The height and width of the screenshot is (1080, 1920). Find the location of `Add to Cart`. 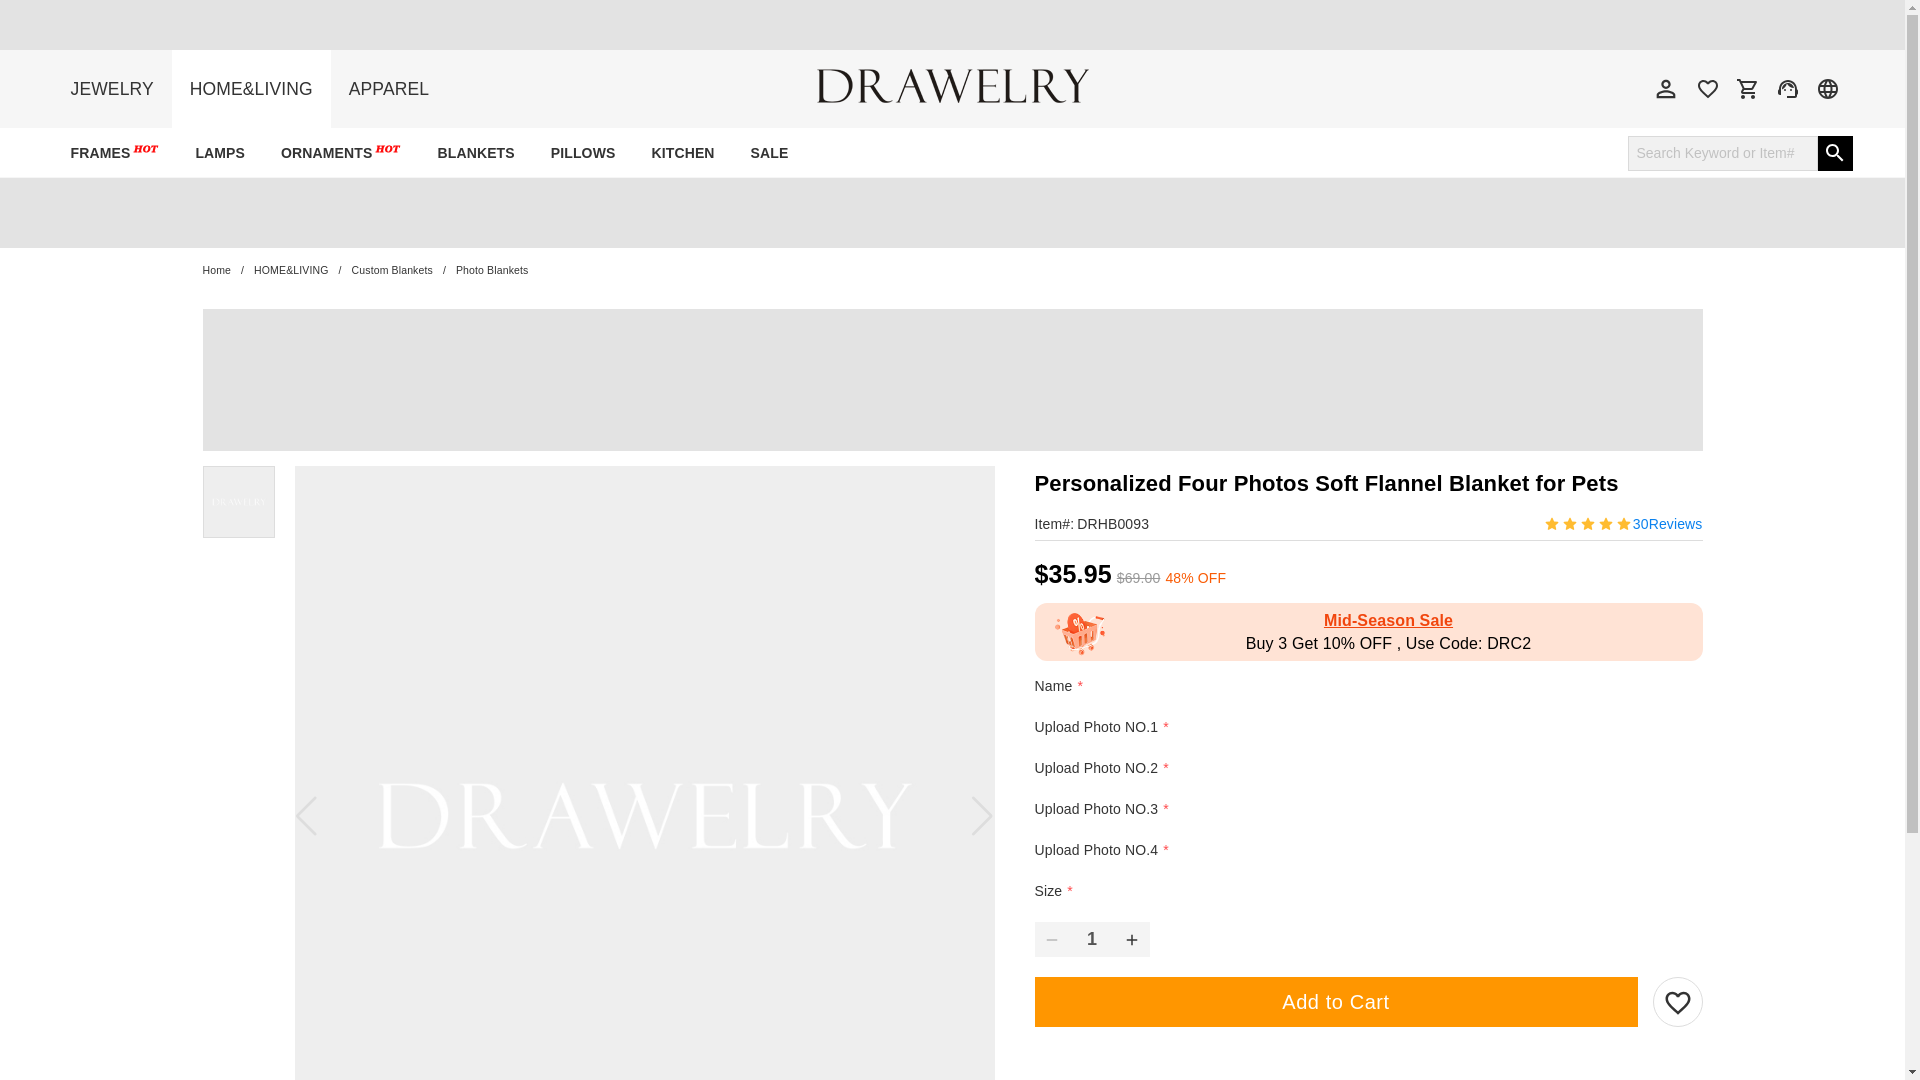

Add to Cart is located at coordinates (1336, 1002).